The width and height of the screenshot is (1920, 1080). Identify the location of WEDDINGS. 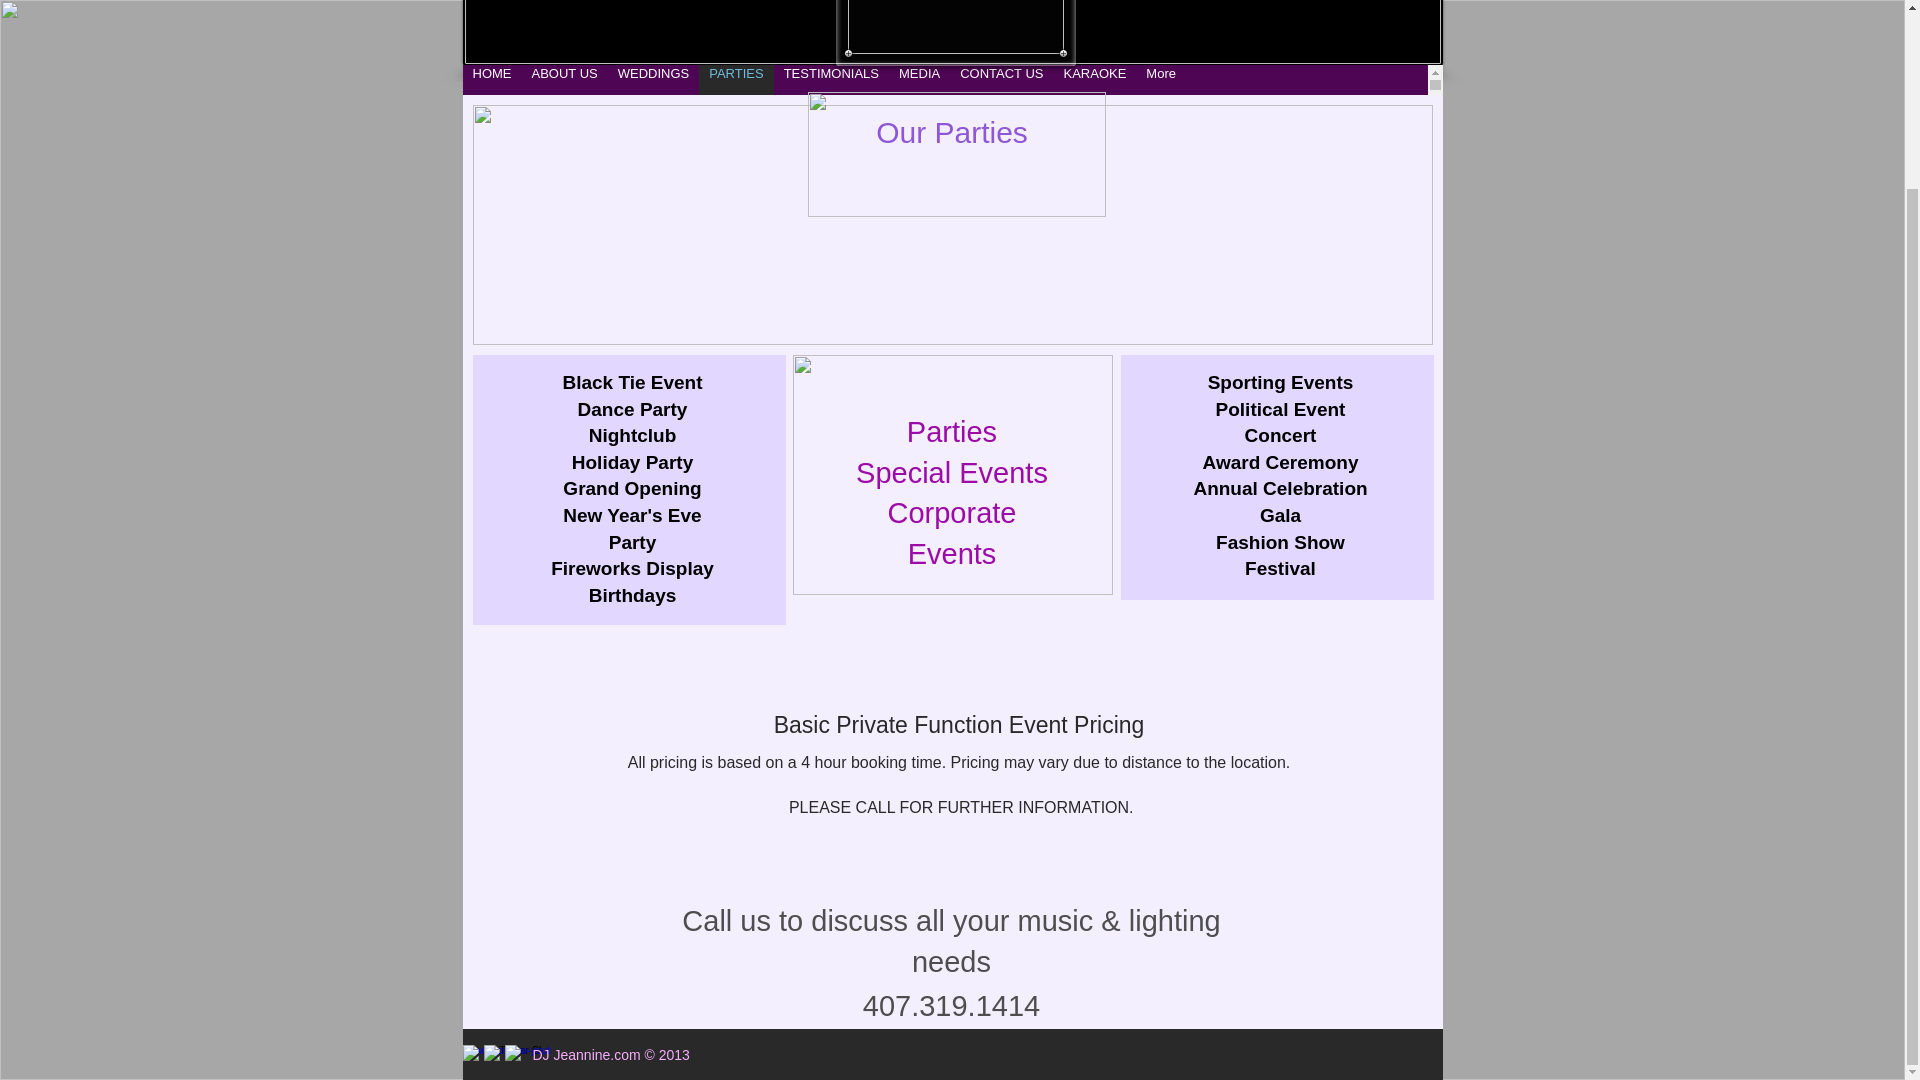
(654, 80).